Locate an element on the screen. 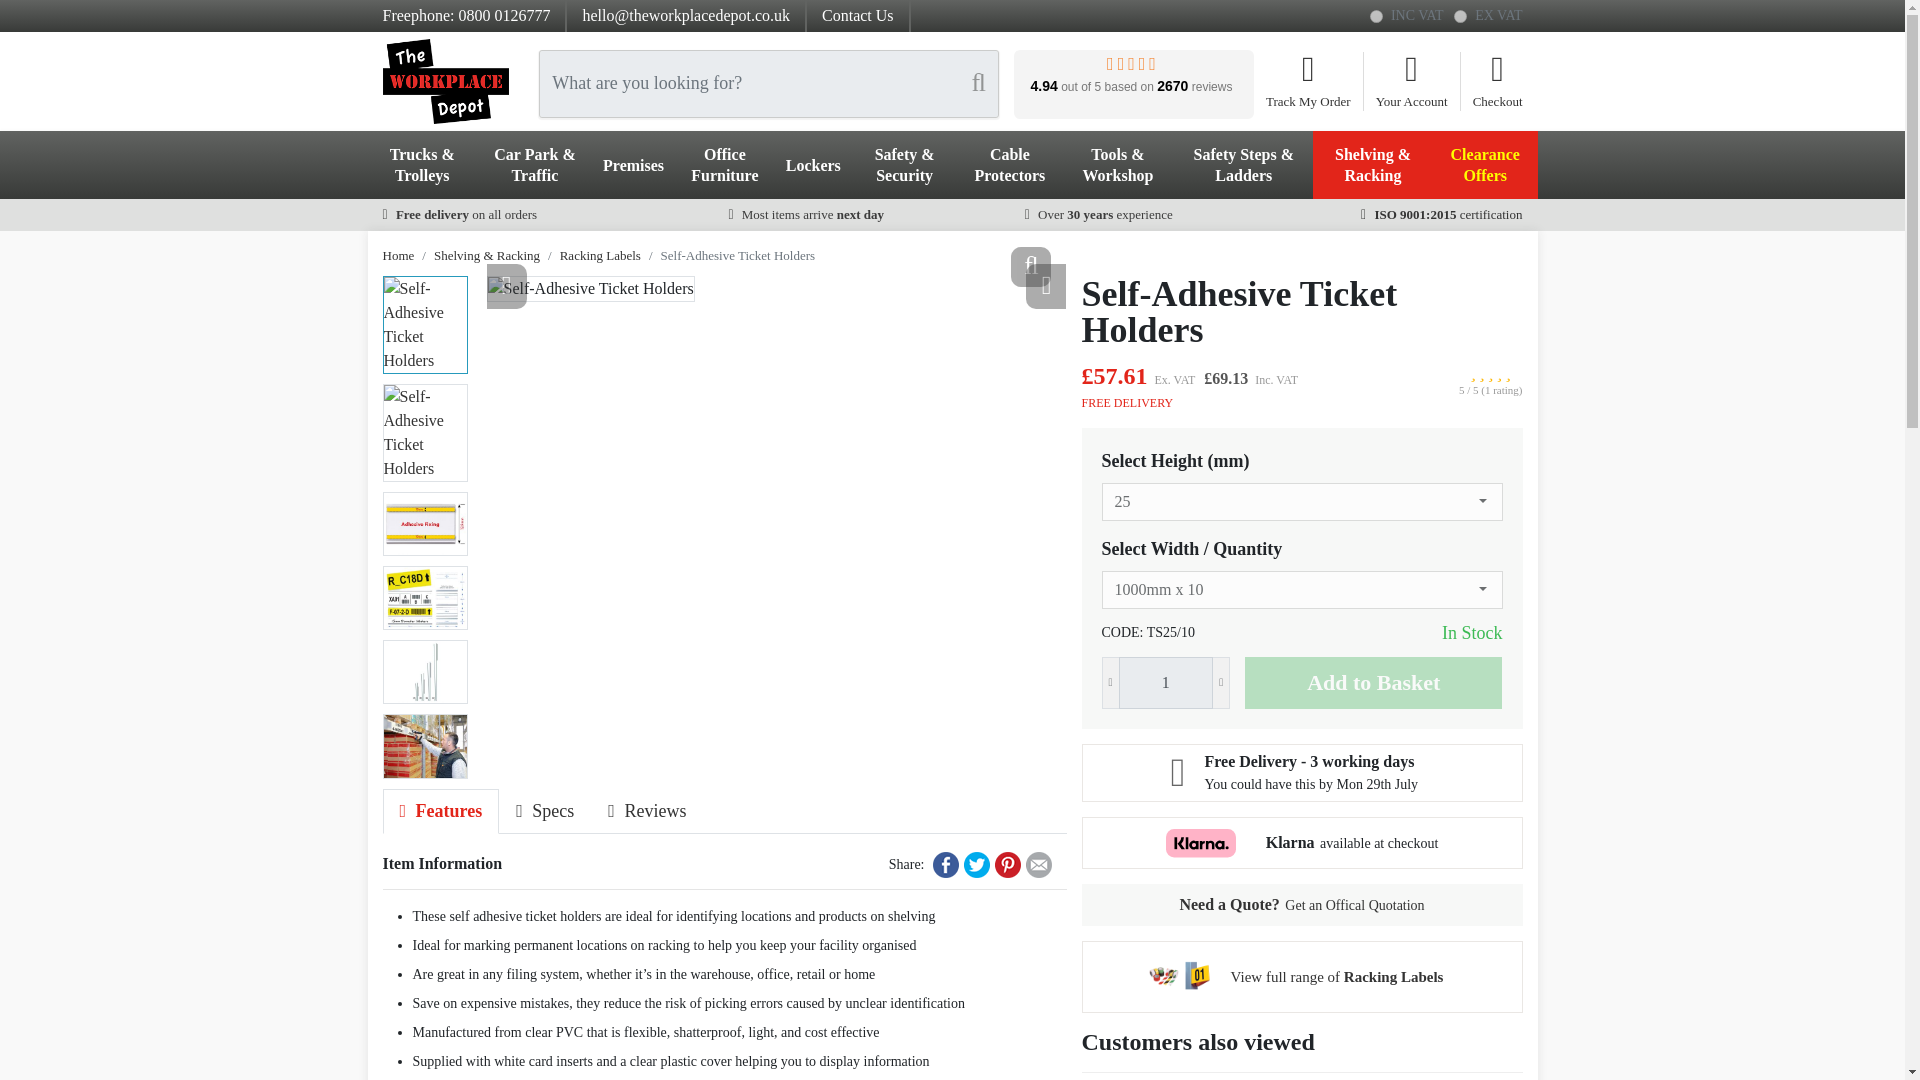  Premises is located at coordinates (633, 164).